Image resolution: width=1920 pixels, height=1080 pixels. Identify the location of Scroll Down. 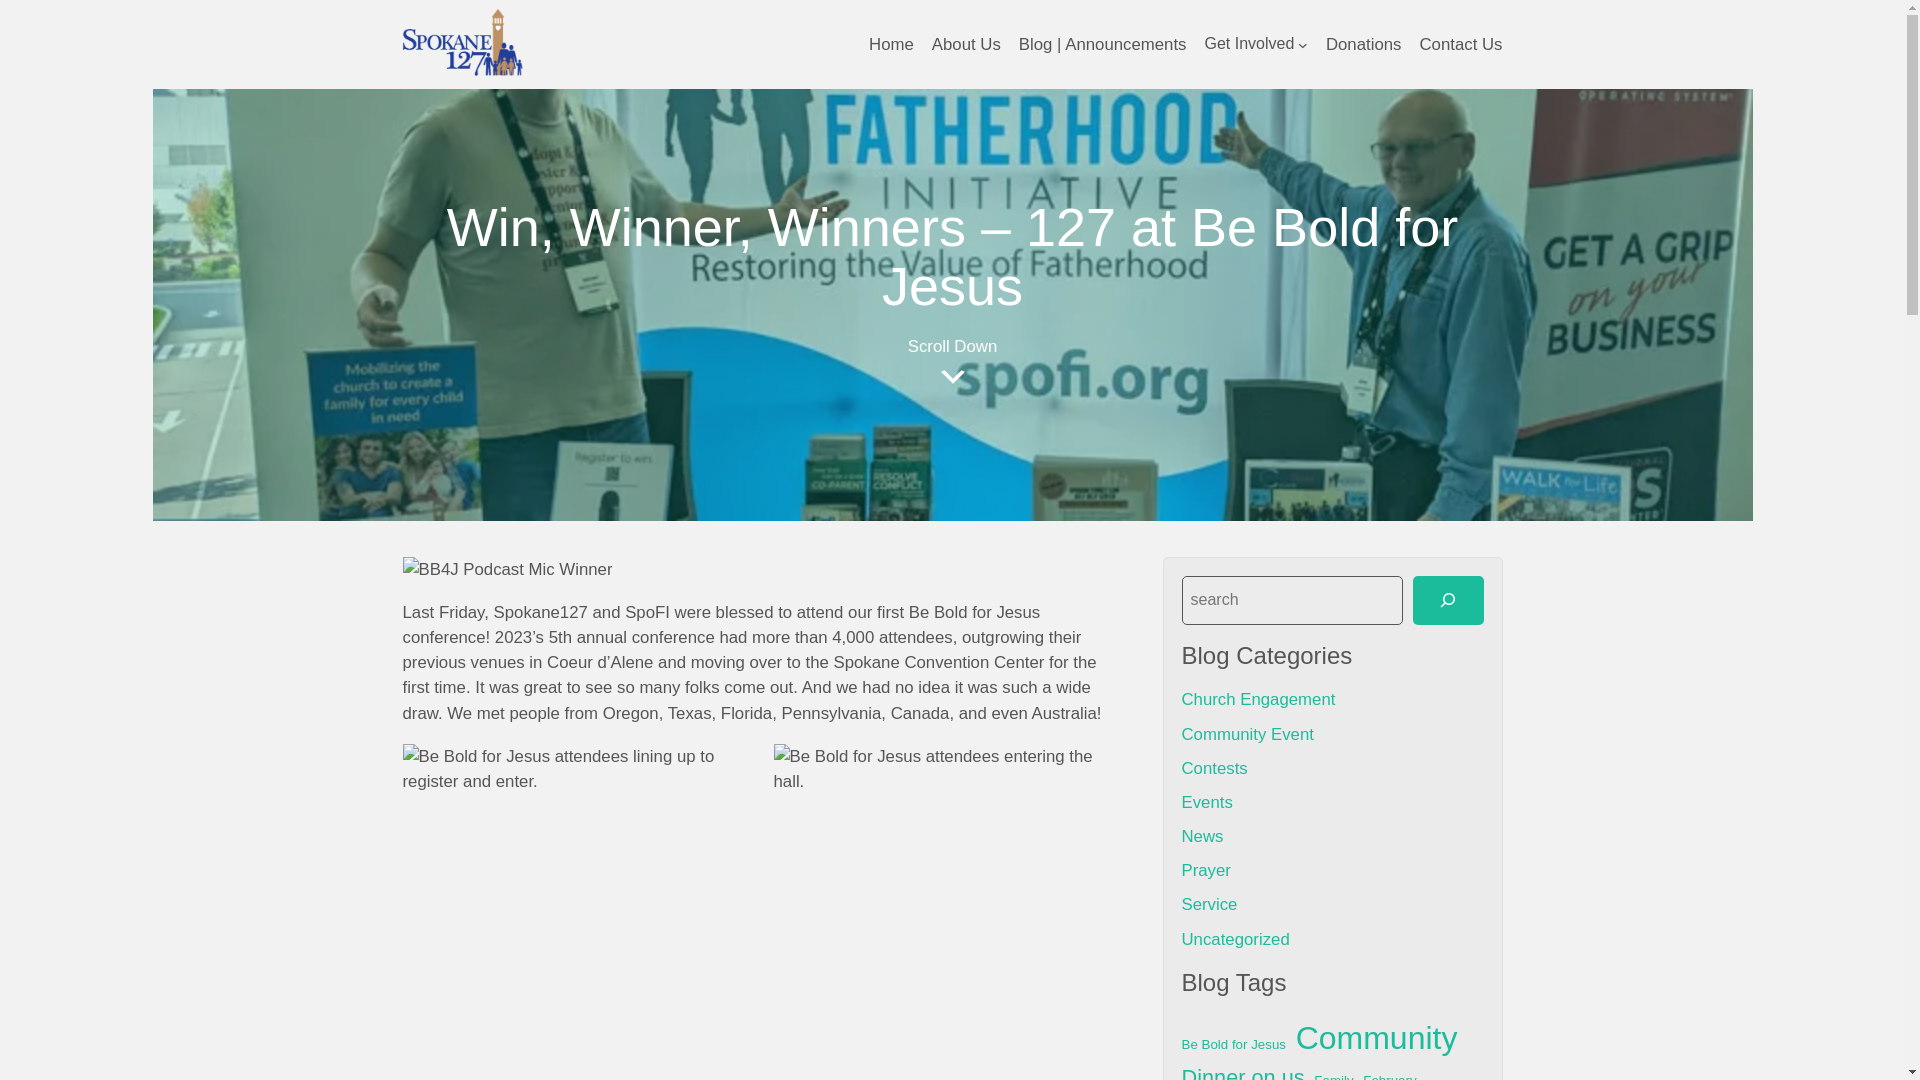
(952, 363).